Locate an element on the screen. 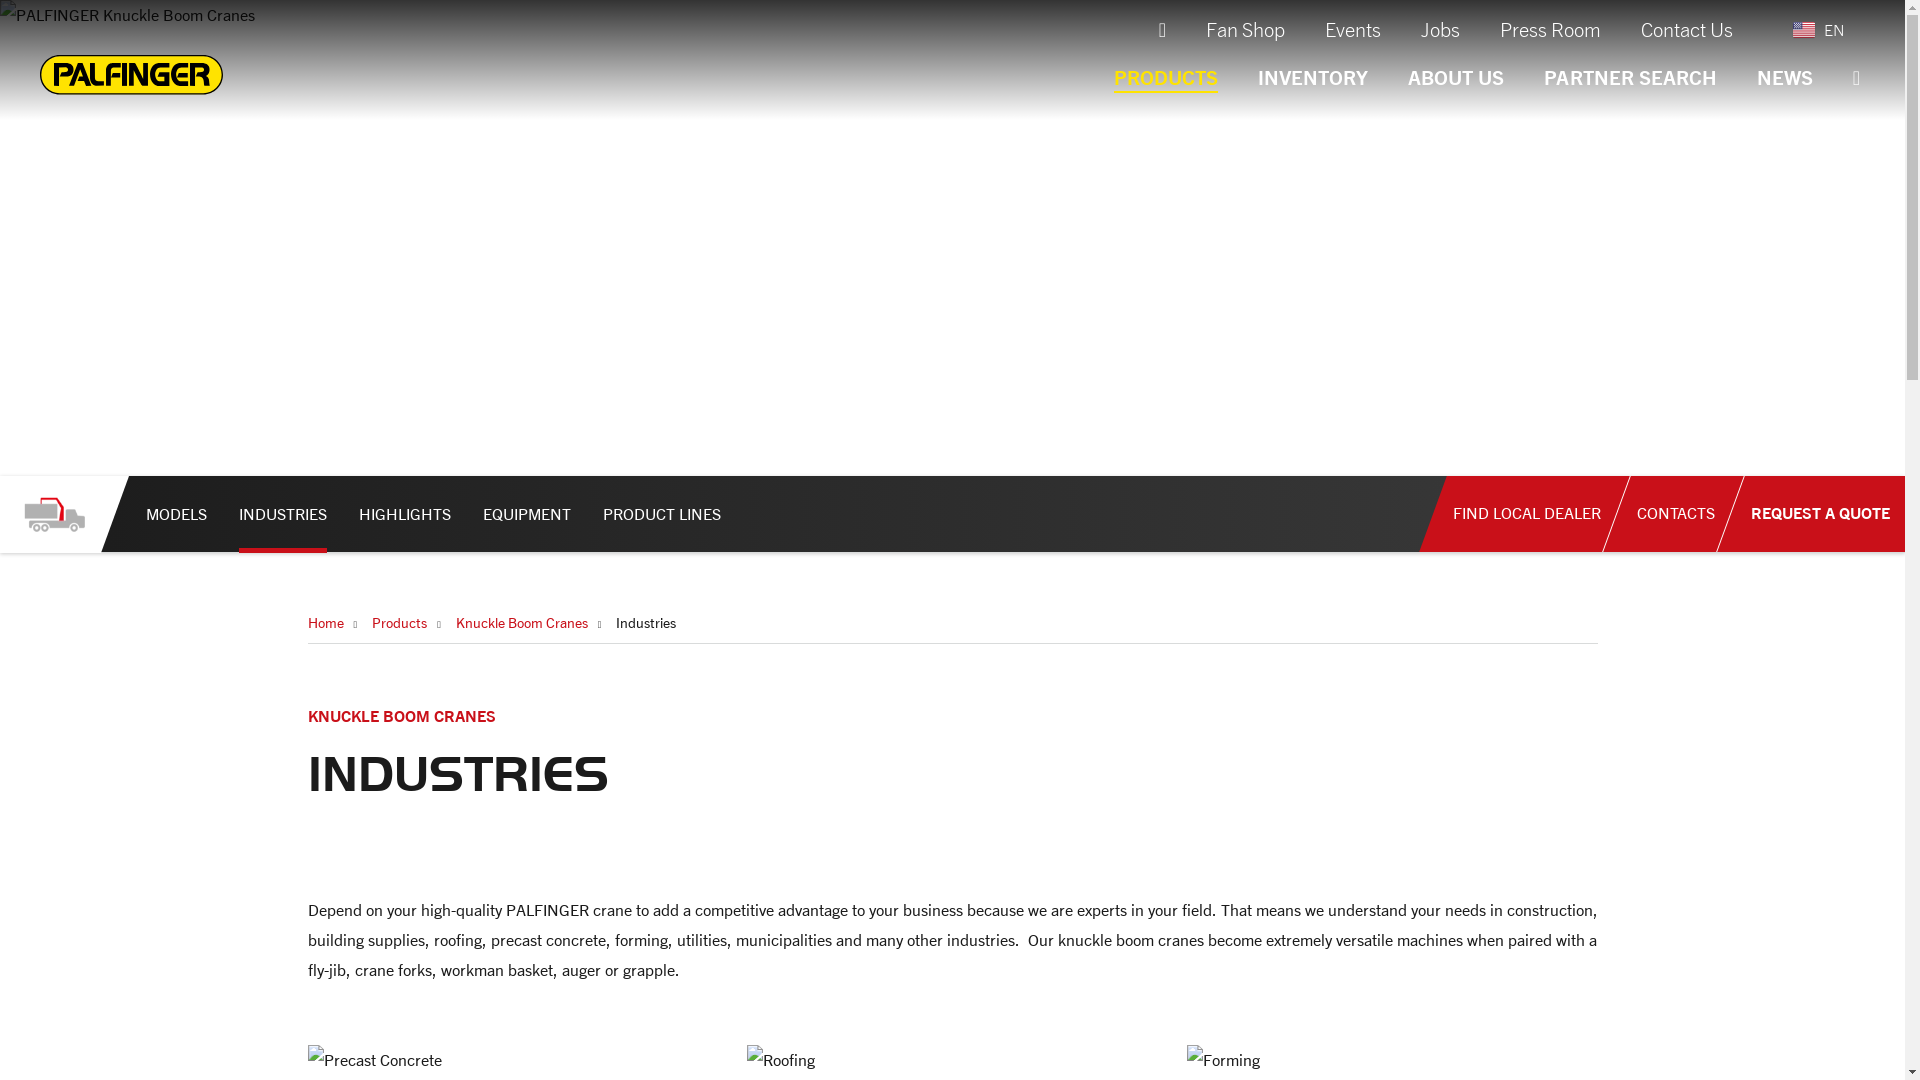 This screenshot has width=1920, height=1080. Press Room is located at coordinates (1550, 26).